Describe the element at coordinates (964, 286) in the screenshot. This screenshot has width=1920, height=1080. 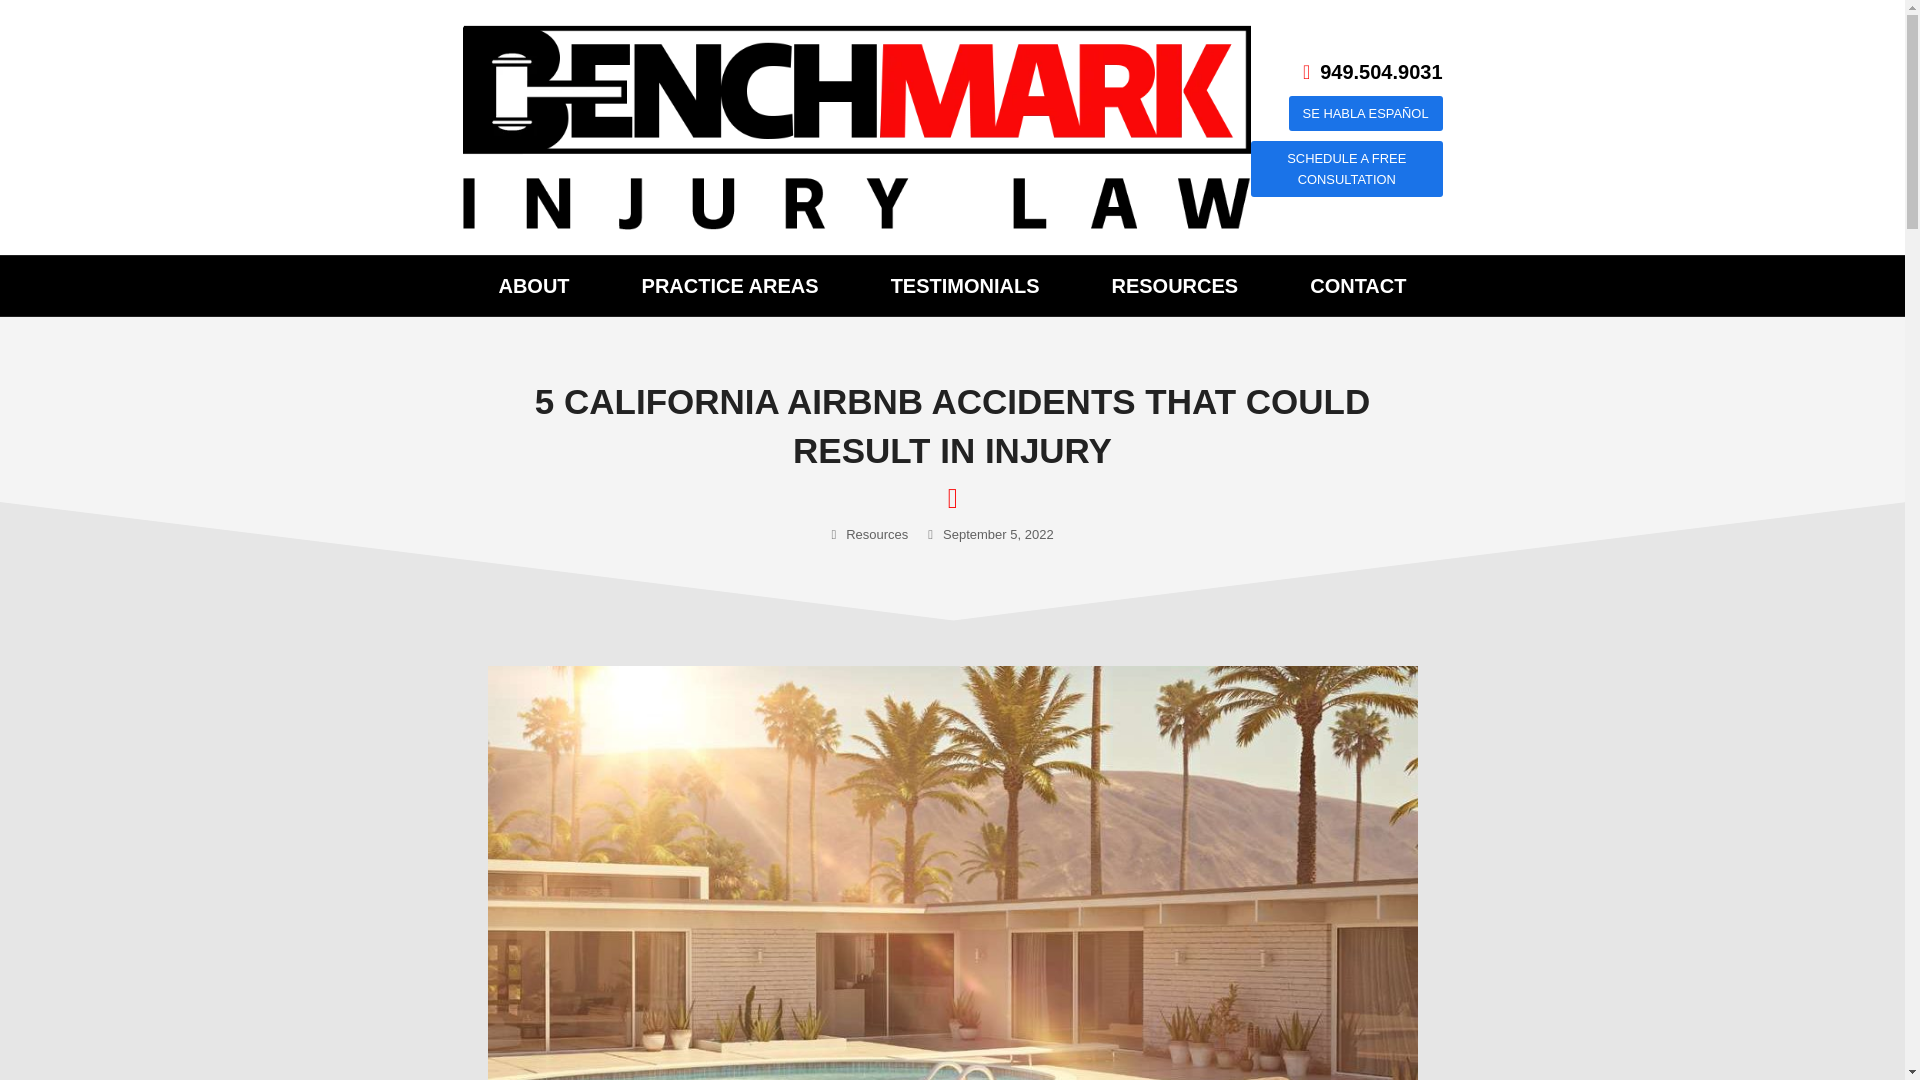
I see `TESTIMONIALS` at that location.